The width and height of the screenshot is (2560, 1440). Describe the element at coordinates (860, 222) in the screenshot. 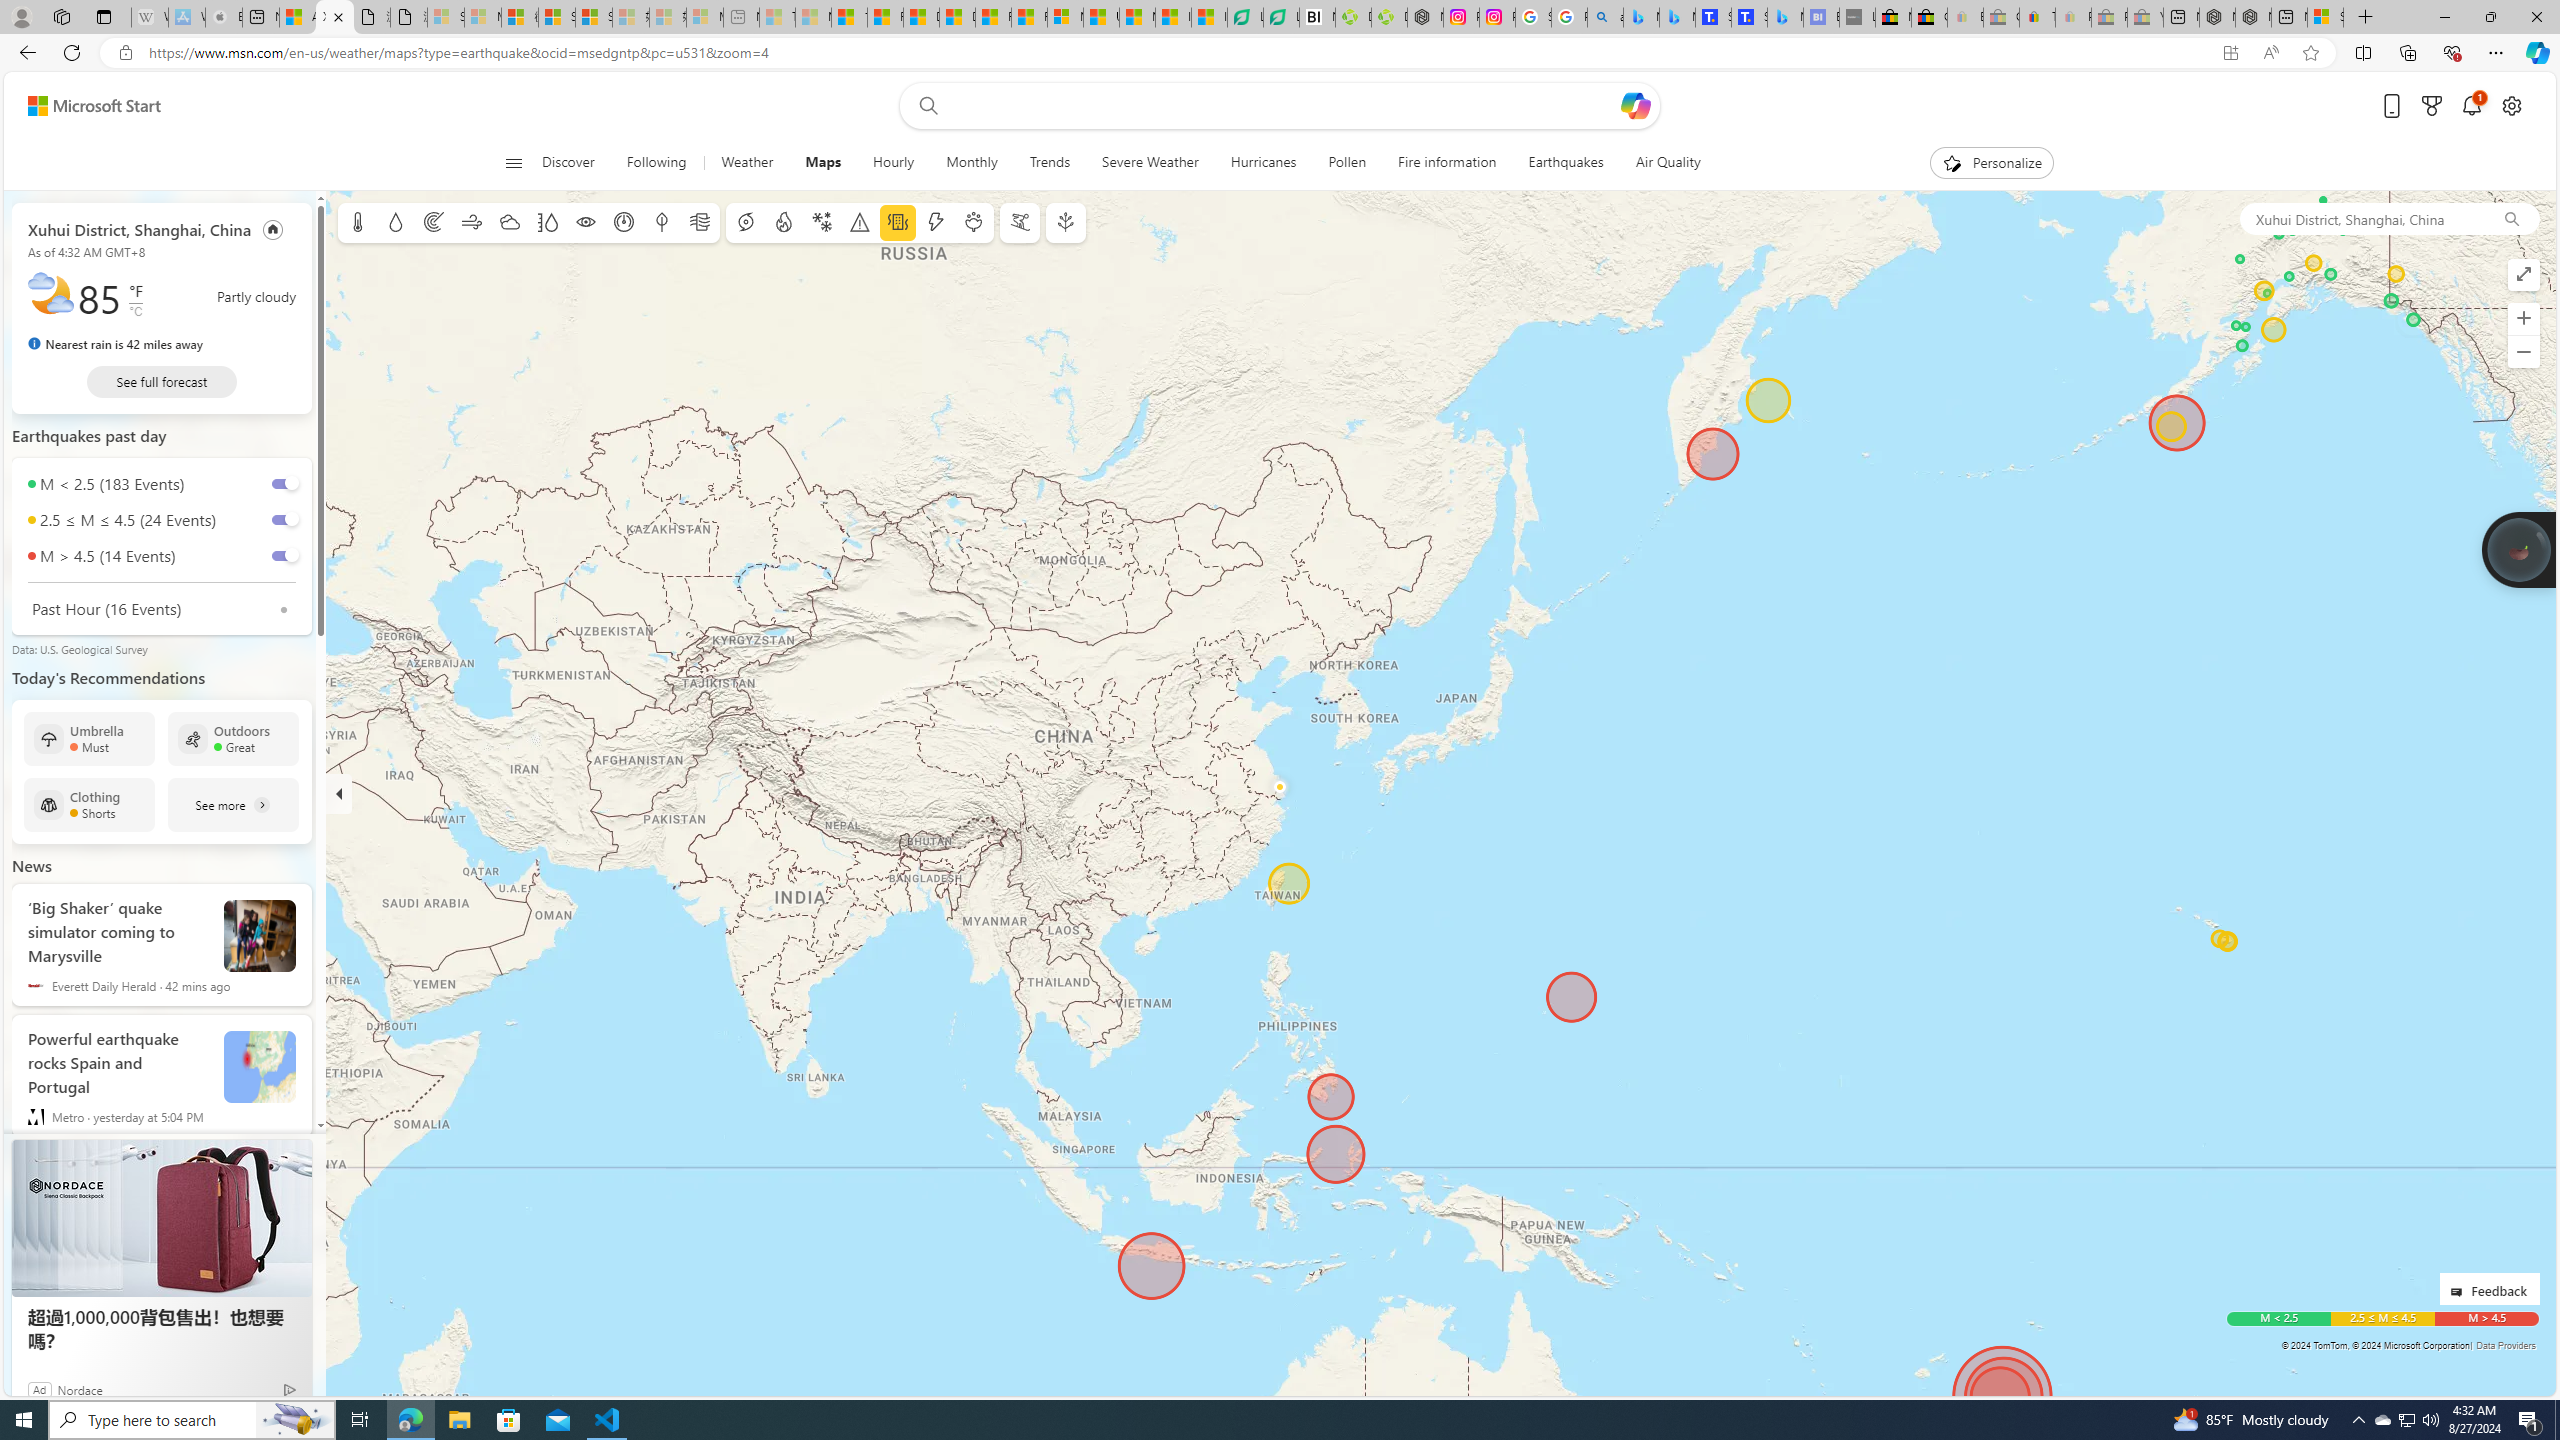

I see `Severe weather` at that location.